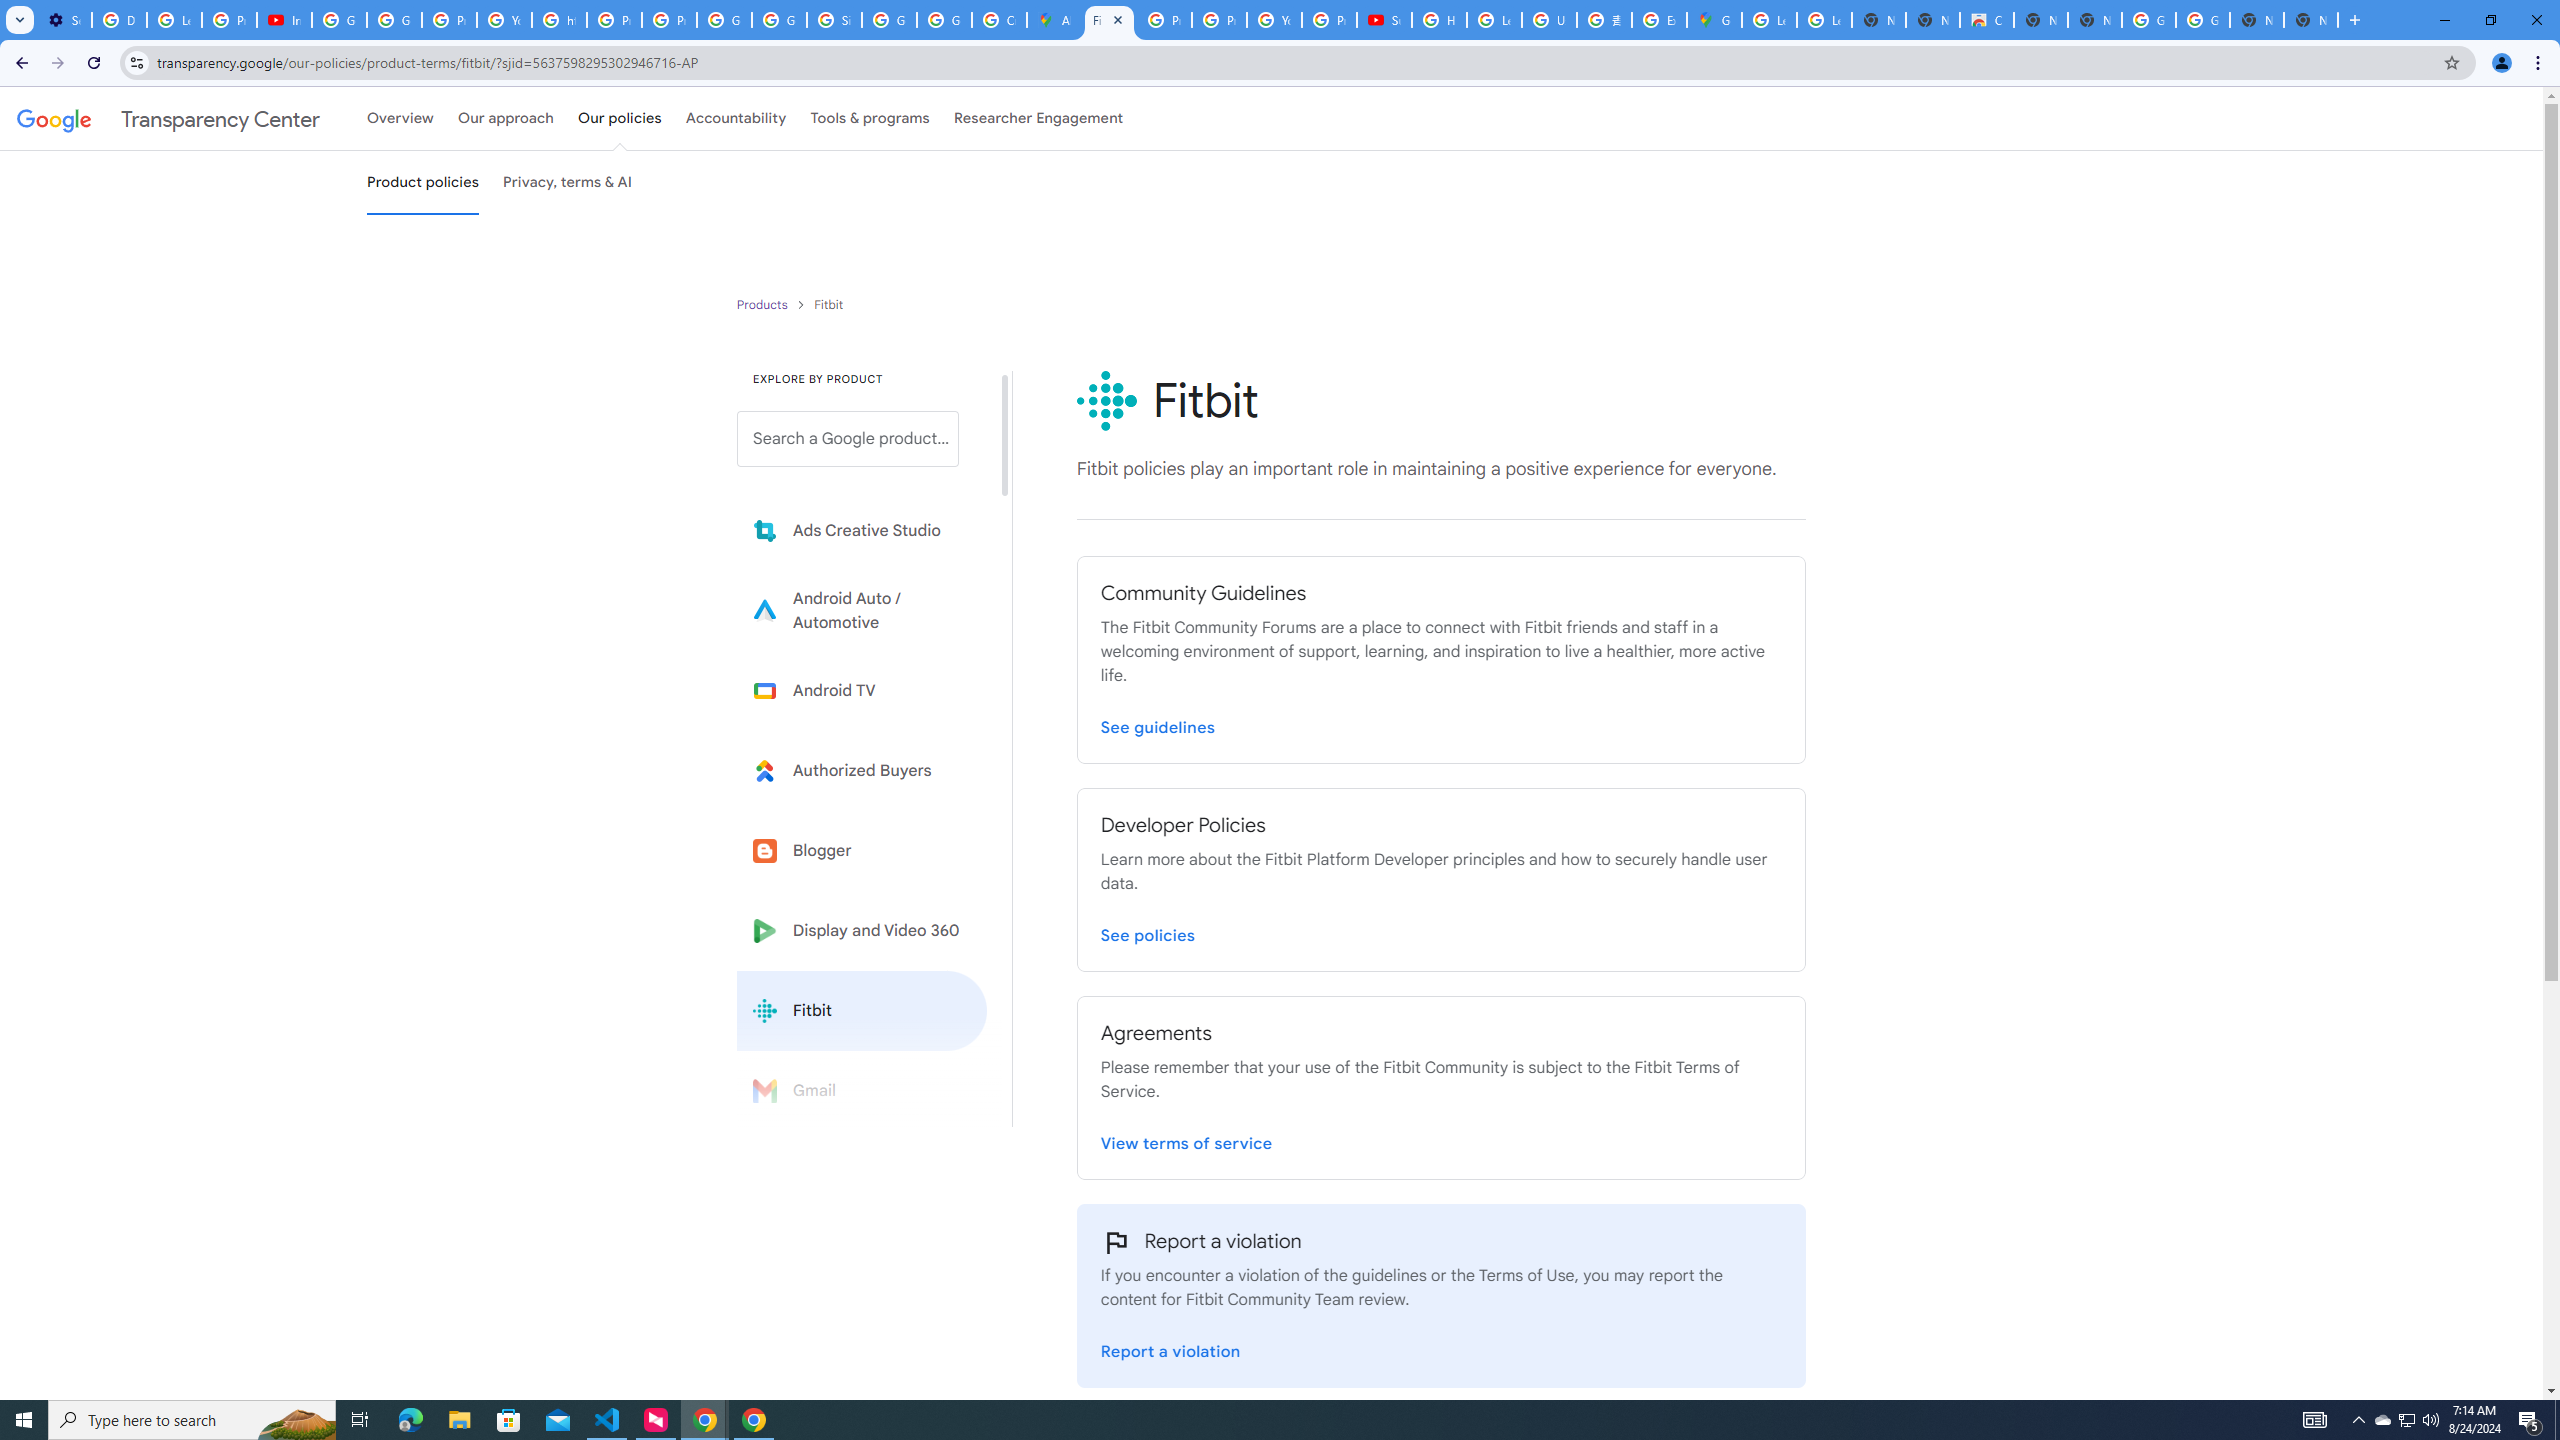 Image resolution: width=2560 pixels, height=1440 pixels. I want to click on Our approach, so click(505, 118).